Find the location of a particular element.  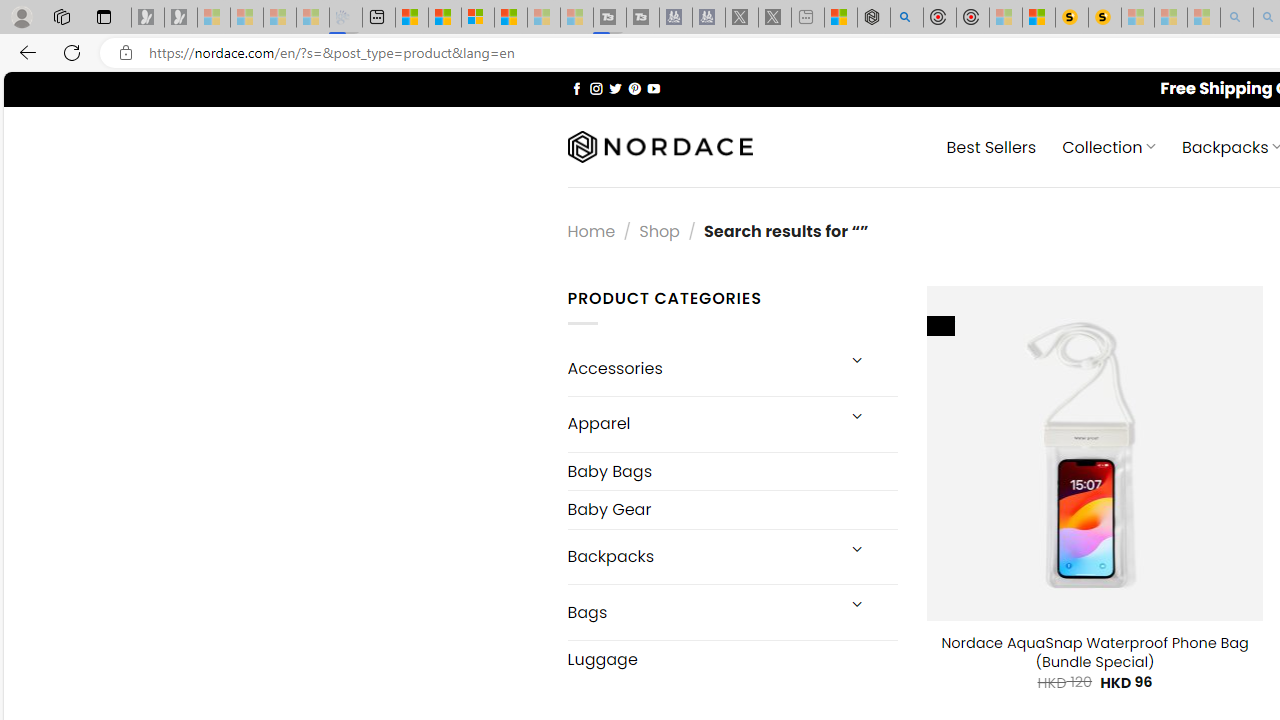

 Best Sellers is located at coordinates (990, 146).